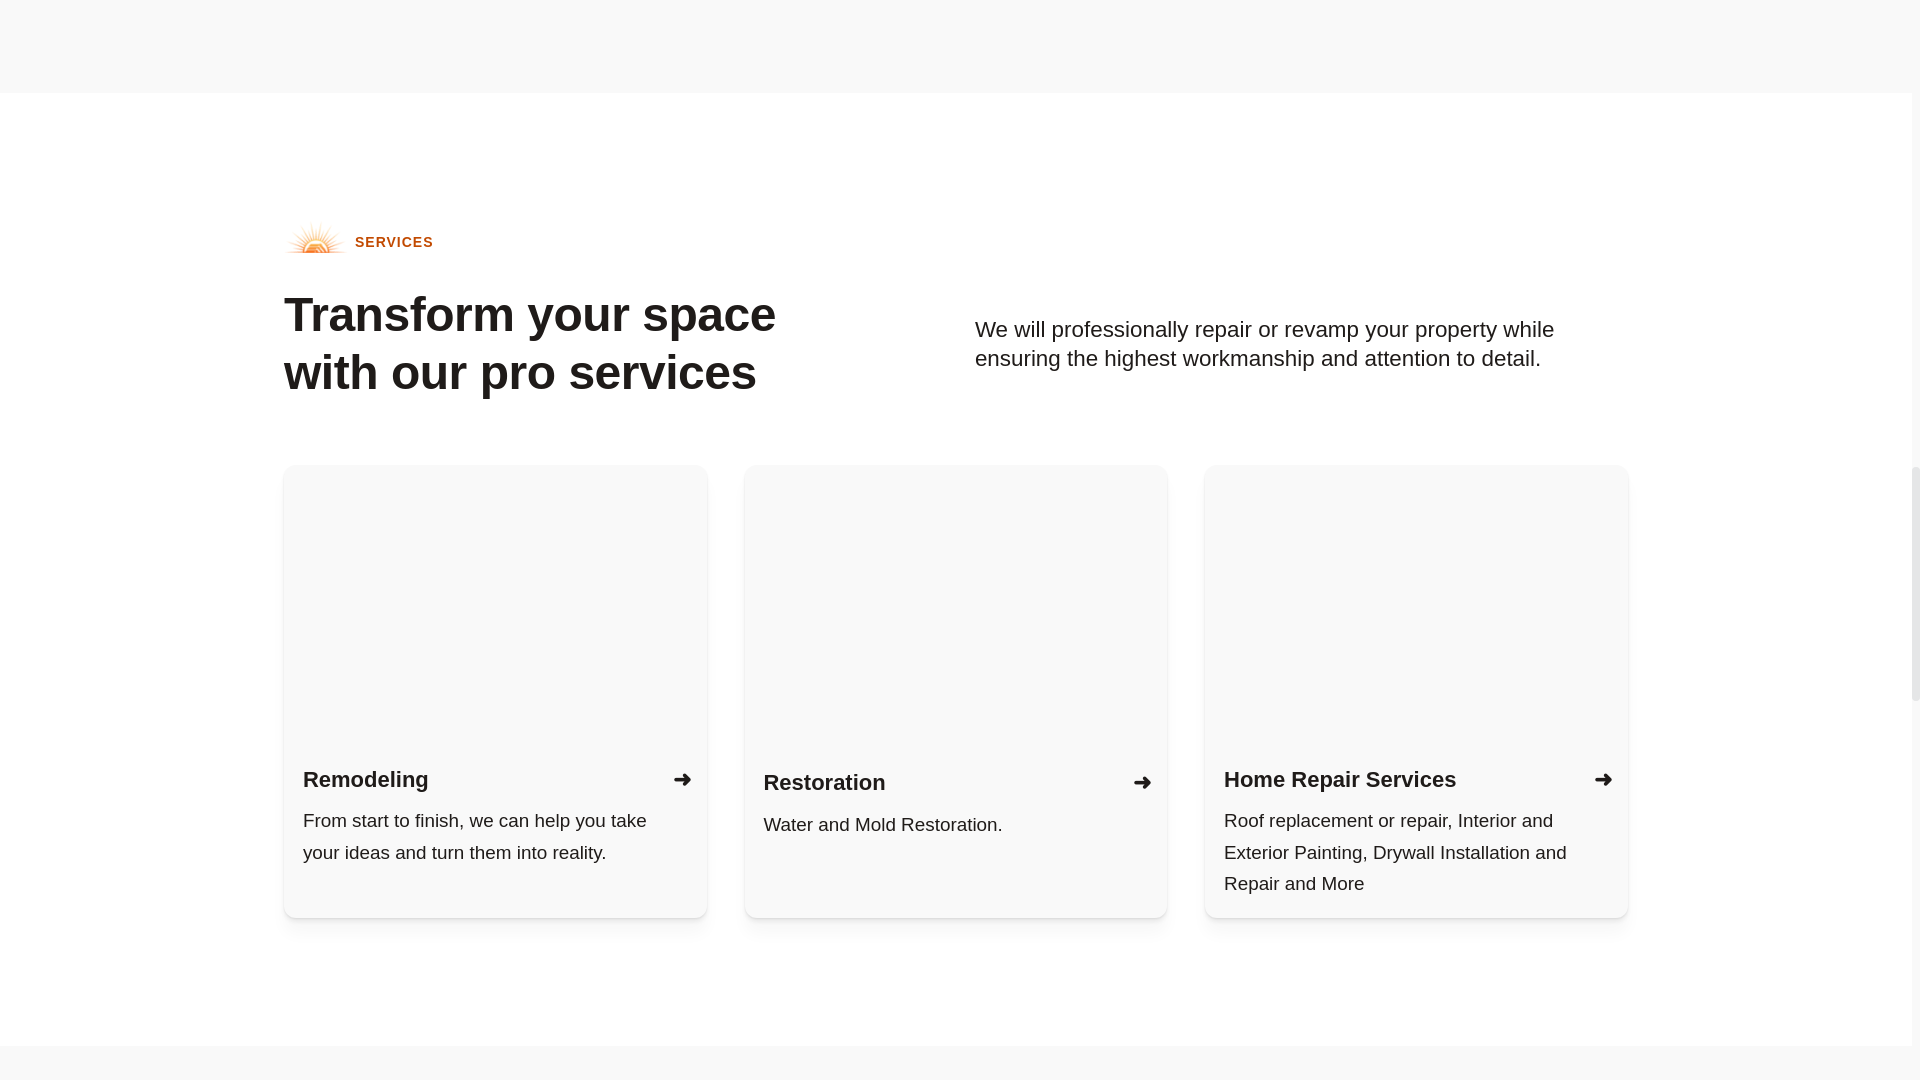  Describe the element at coordinates (366, 778) in the screenshot. I see `Remodeling` at that location.